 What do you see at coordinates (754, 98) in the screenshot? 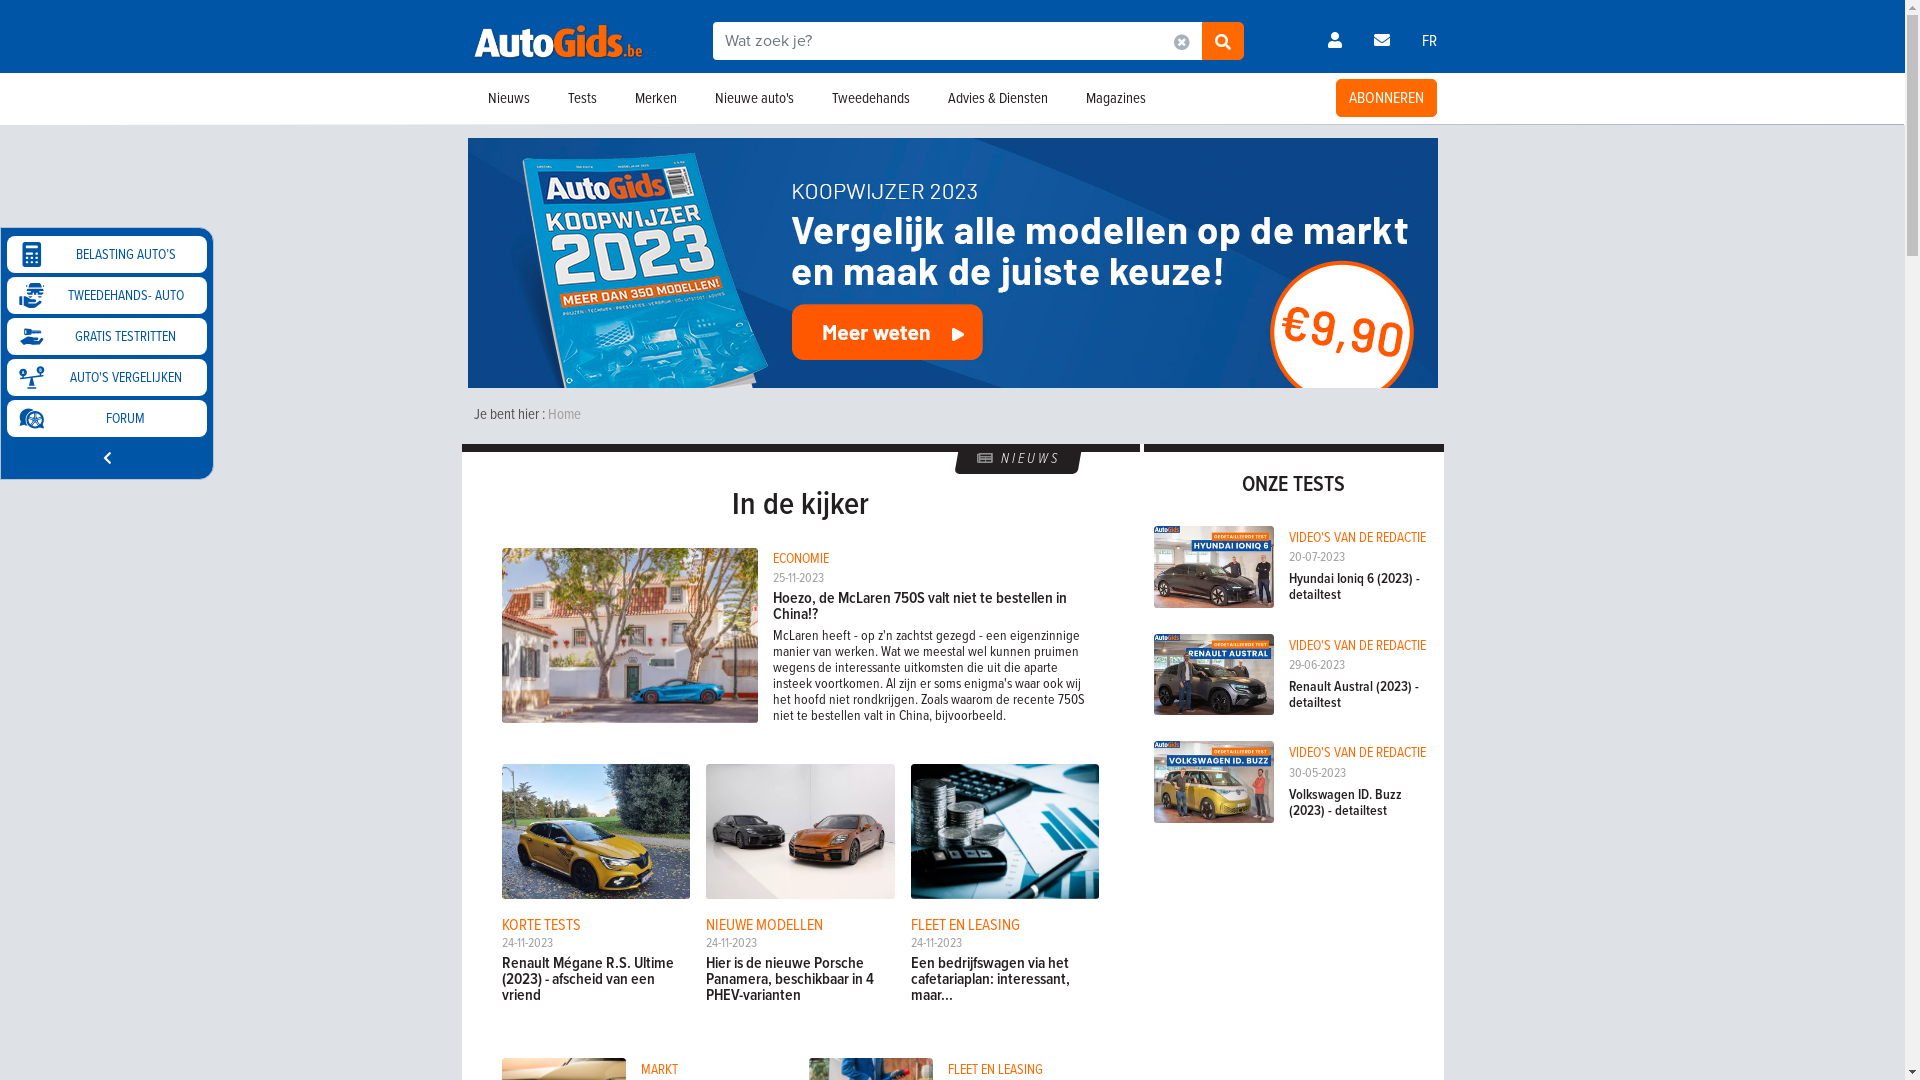
I see `Nieuwe auto's` at bounding box center [754, 98].